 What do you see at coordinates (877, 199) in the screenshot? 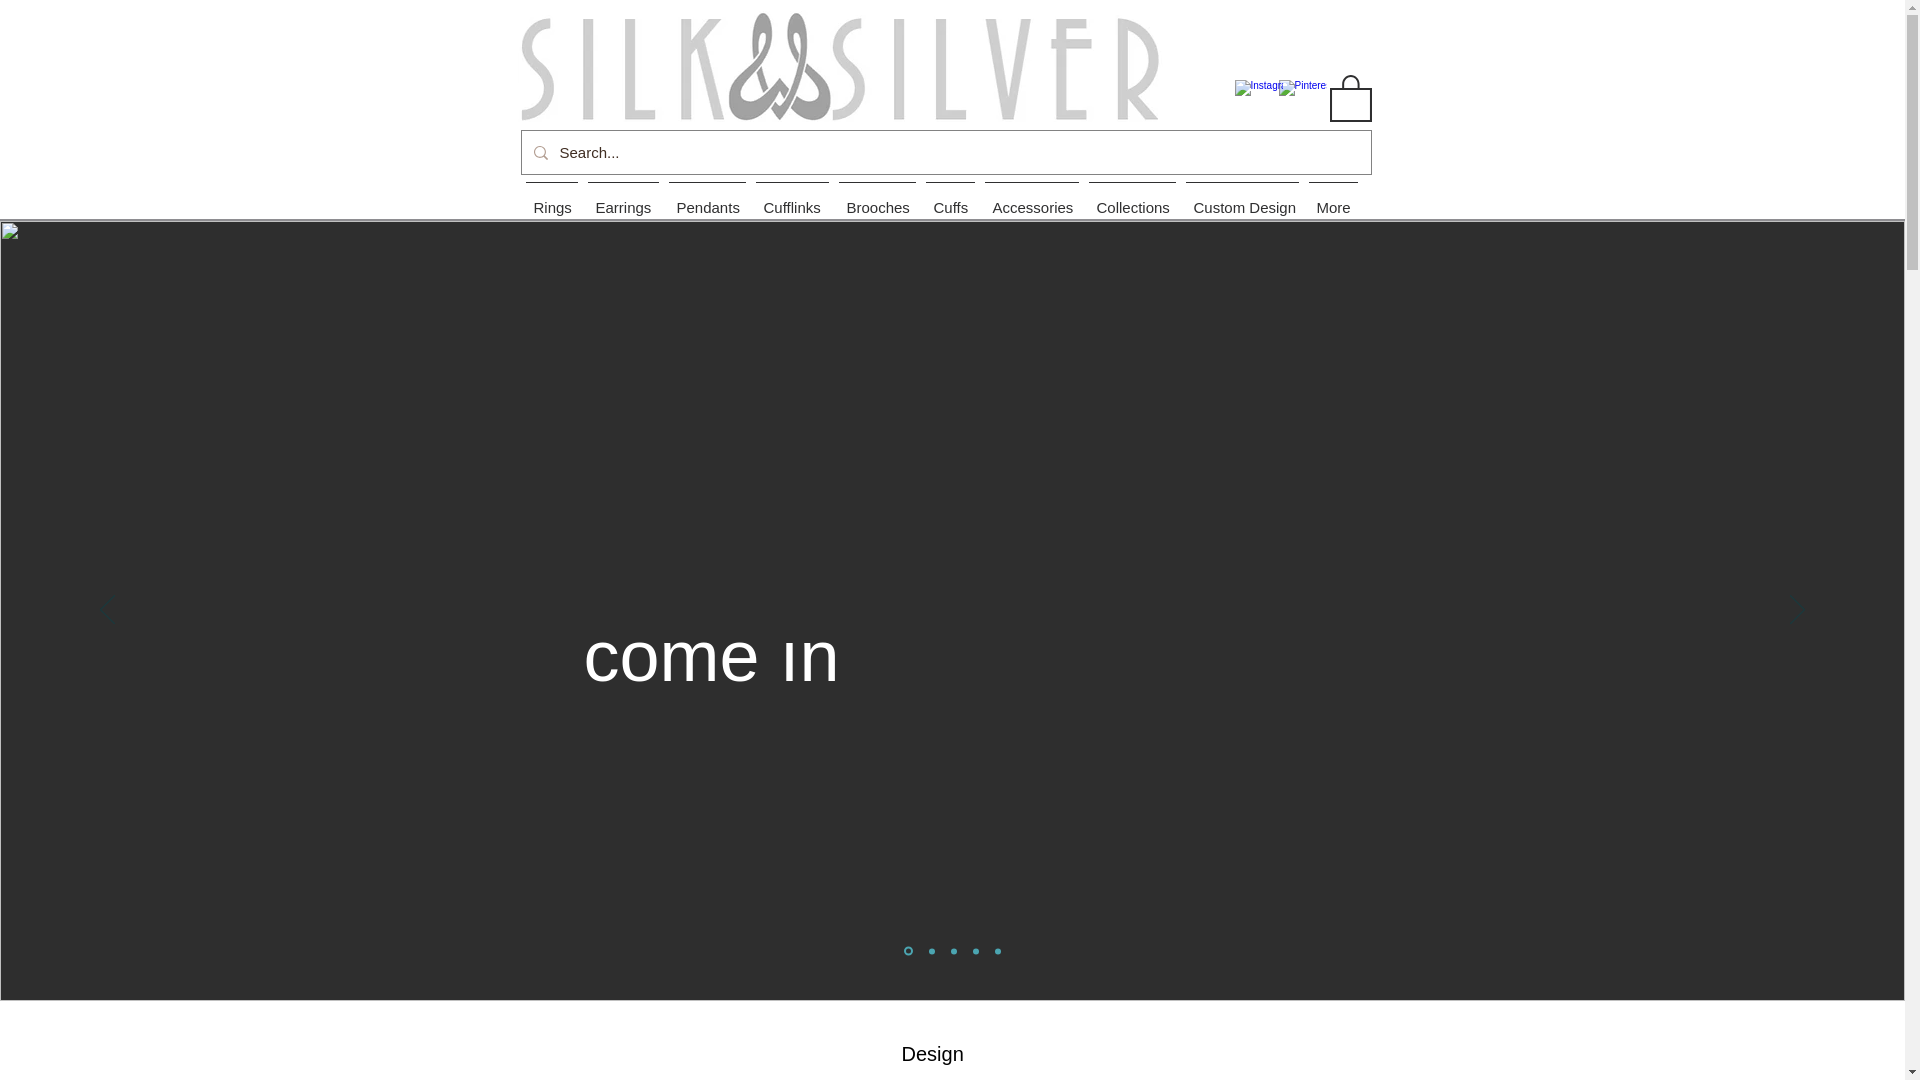
I see `Brooches` at bounding box center [877, 199].